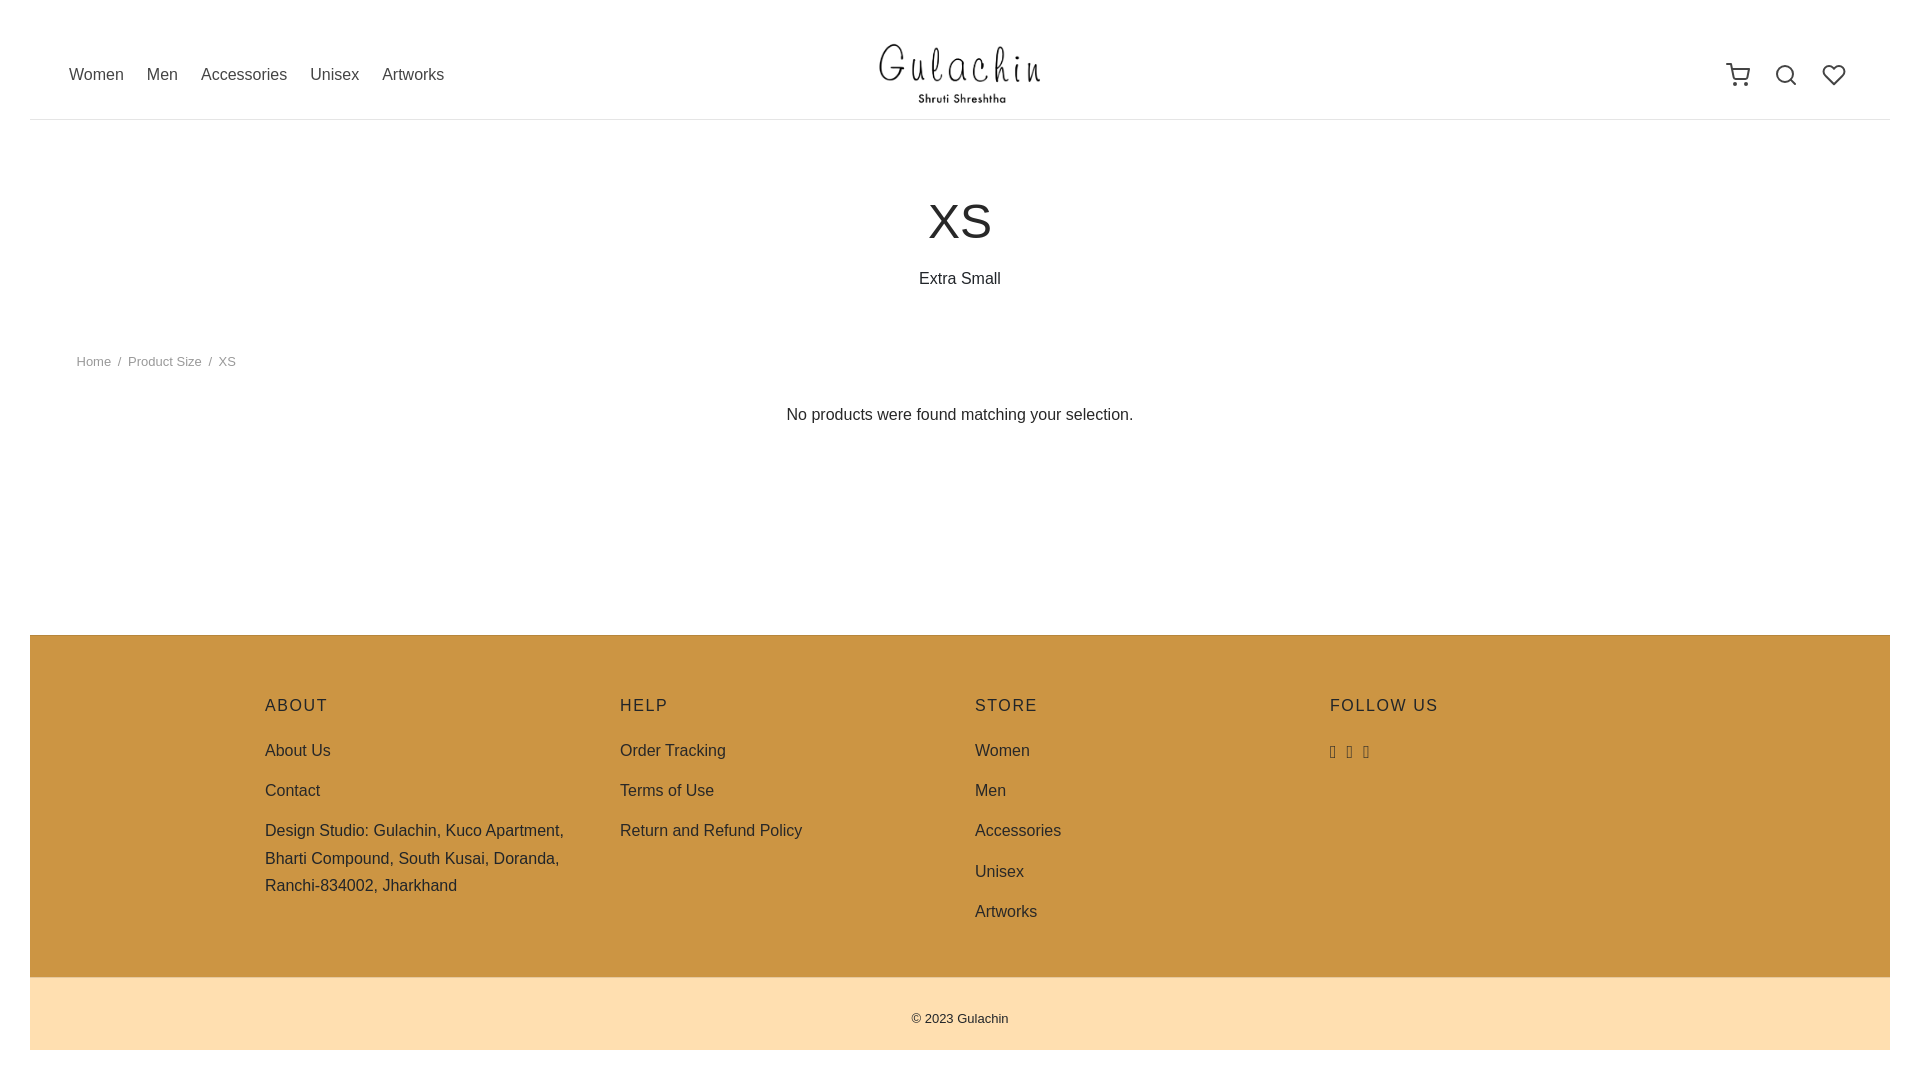 The height and width of the screenshot is (1080, 1920). Describe the element at coordinates (1018, 830) in the screenshot. I see `Accessories` at that location.